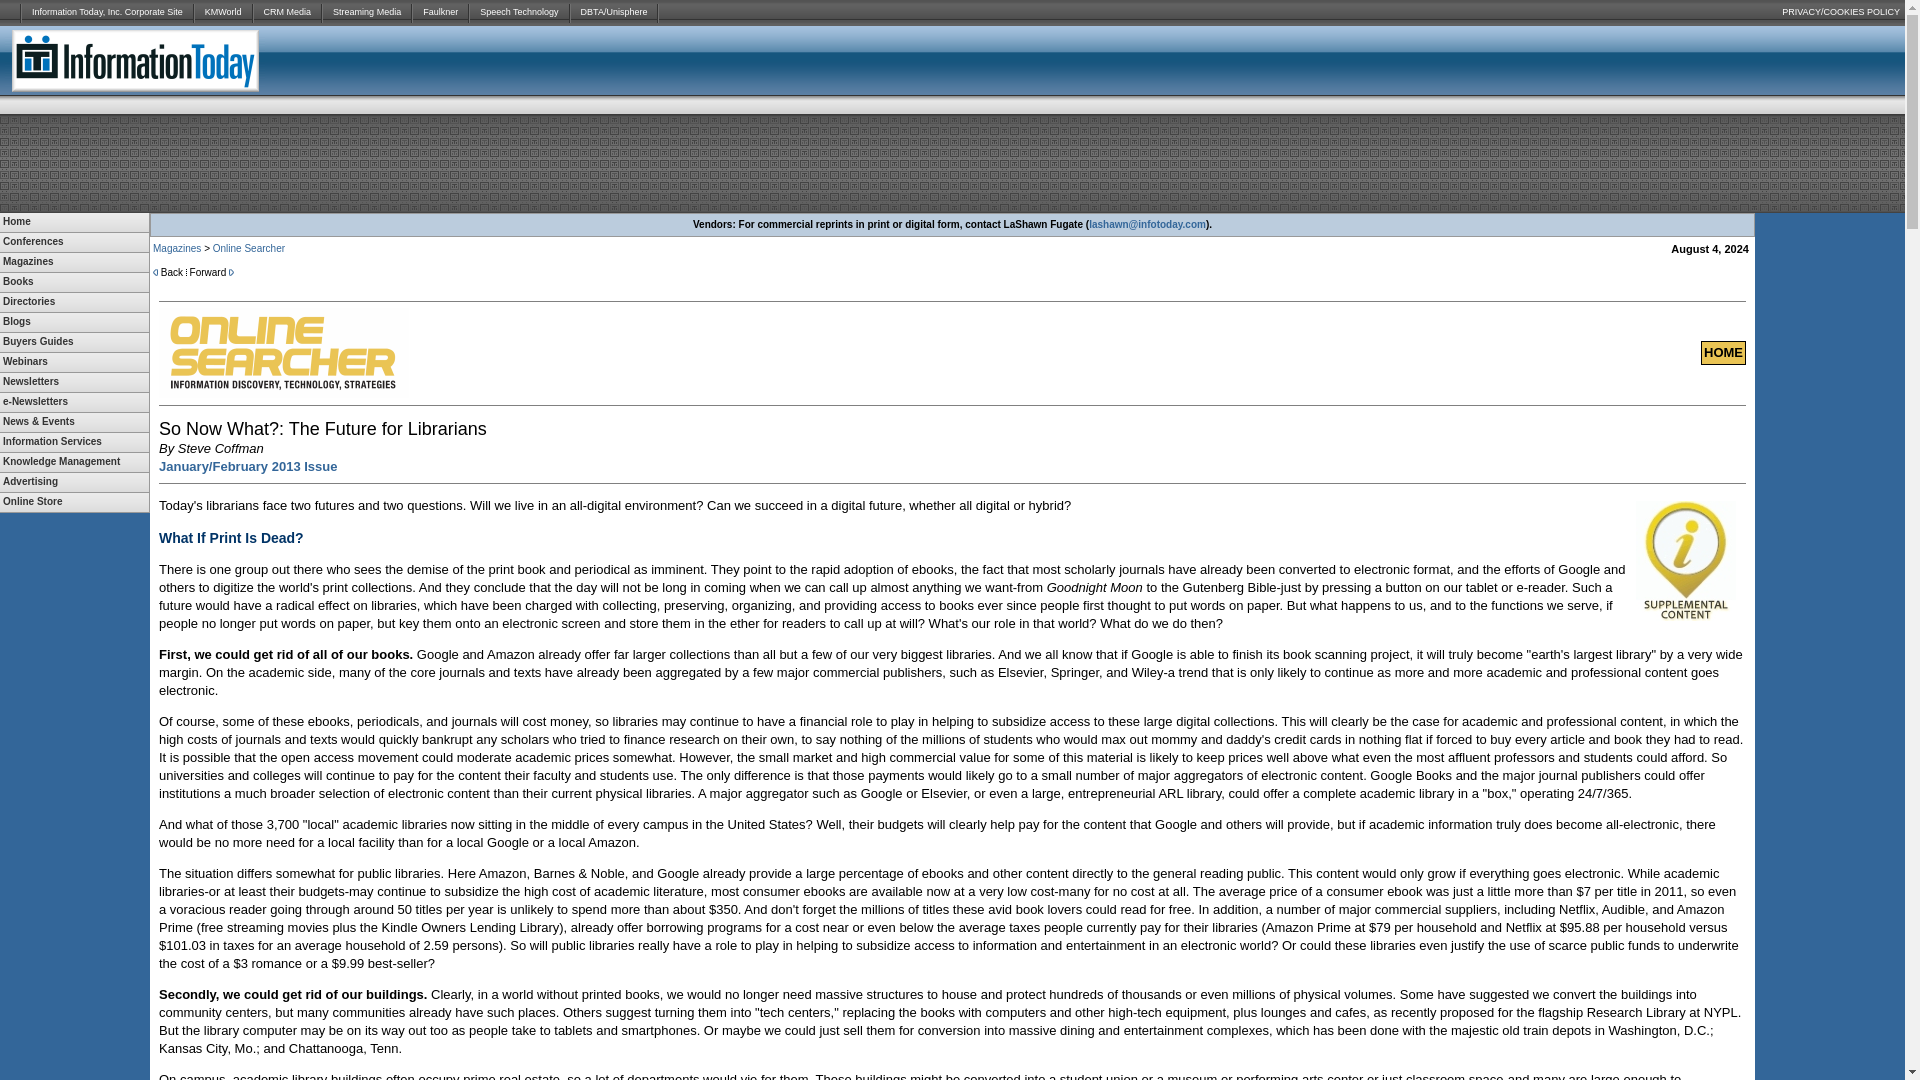 Image resolution: width=1920 pixels, height=1080 pixels. What do you see at coordinates (74, 242) in the screenshot?
I see `Conferences` at bounding box center [74, 242].